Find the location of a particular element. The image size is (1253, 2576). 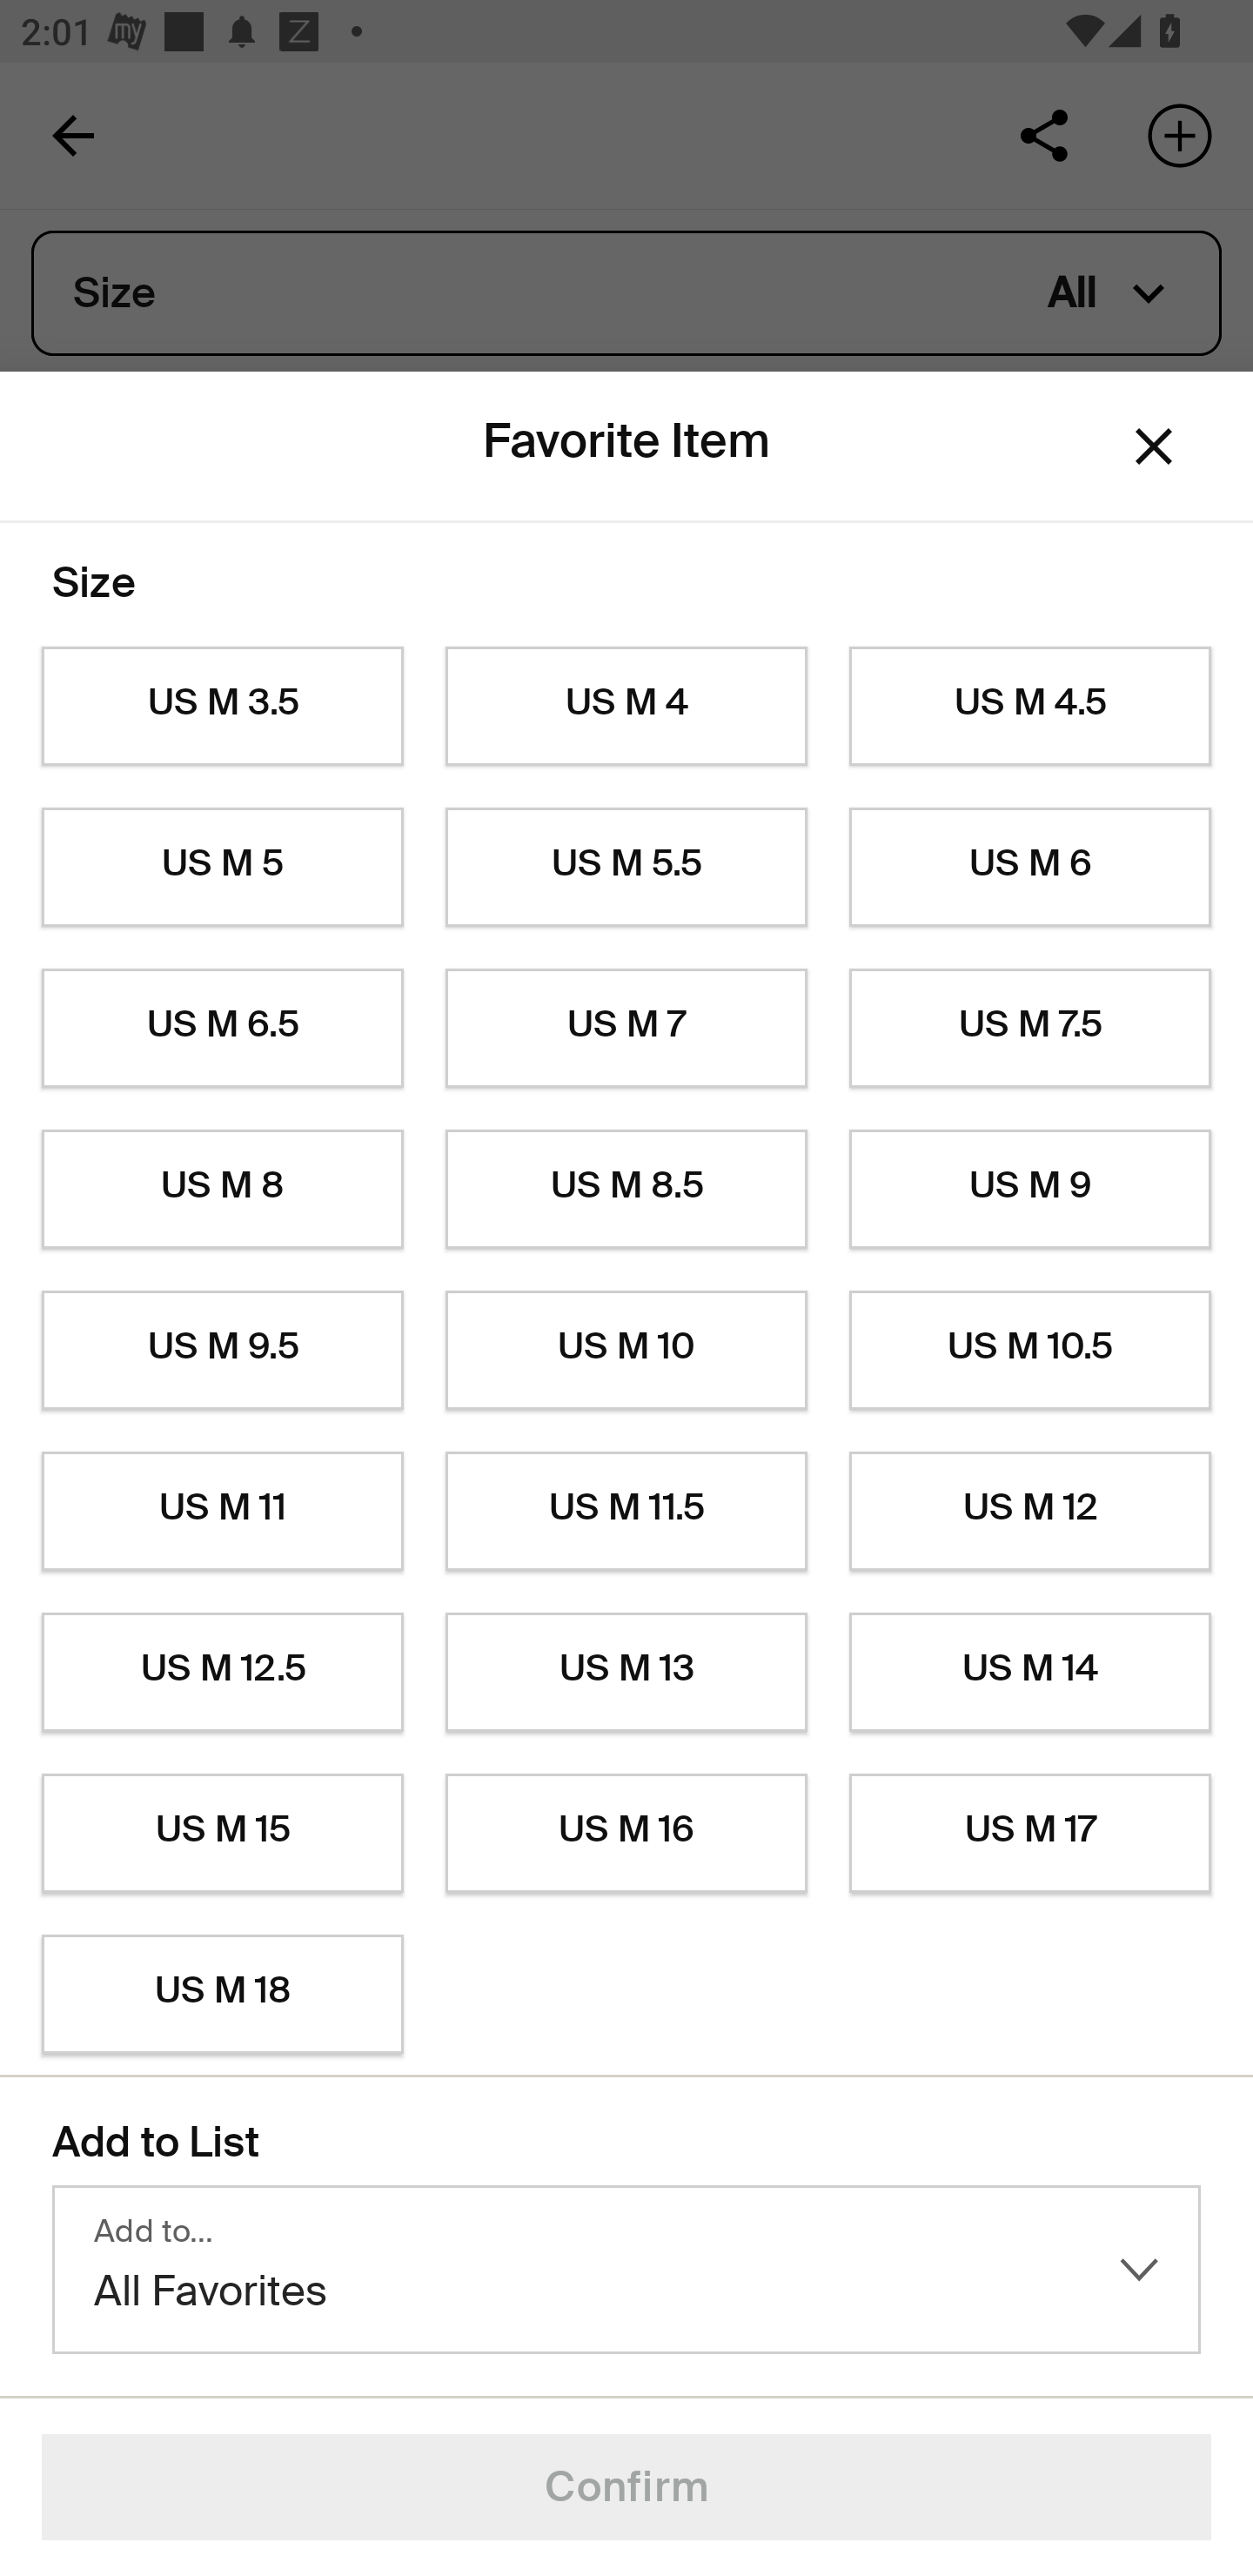

US M 12 is located at coordinates (1030, 1511).